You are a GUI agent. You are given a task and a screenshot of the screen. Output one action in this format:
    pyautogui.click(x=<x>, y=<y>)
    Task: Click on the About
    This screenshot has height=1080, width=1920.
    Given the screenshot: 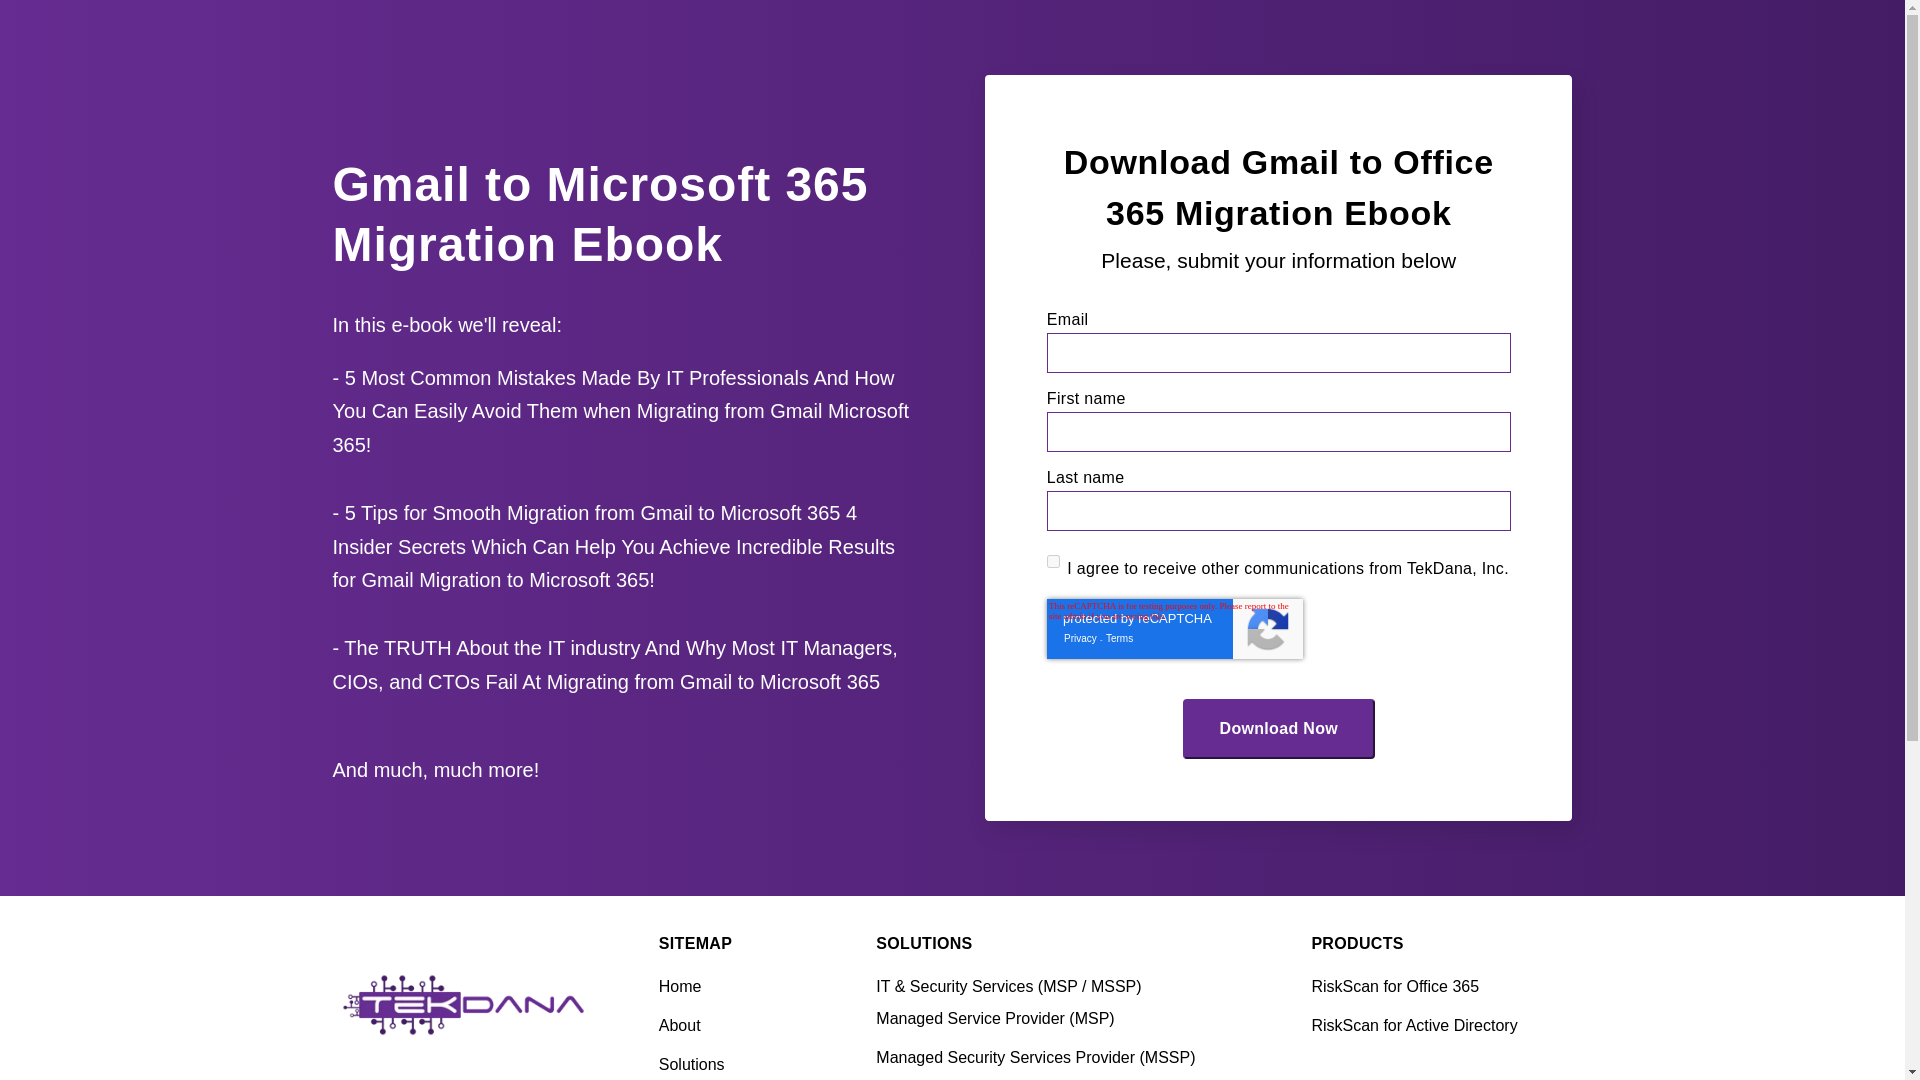 What is the action you would take?
    pyautogui.click(x=732, y=1026)
    